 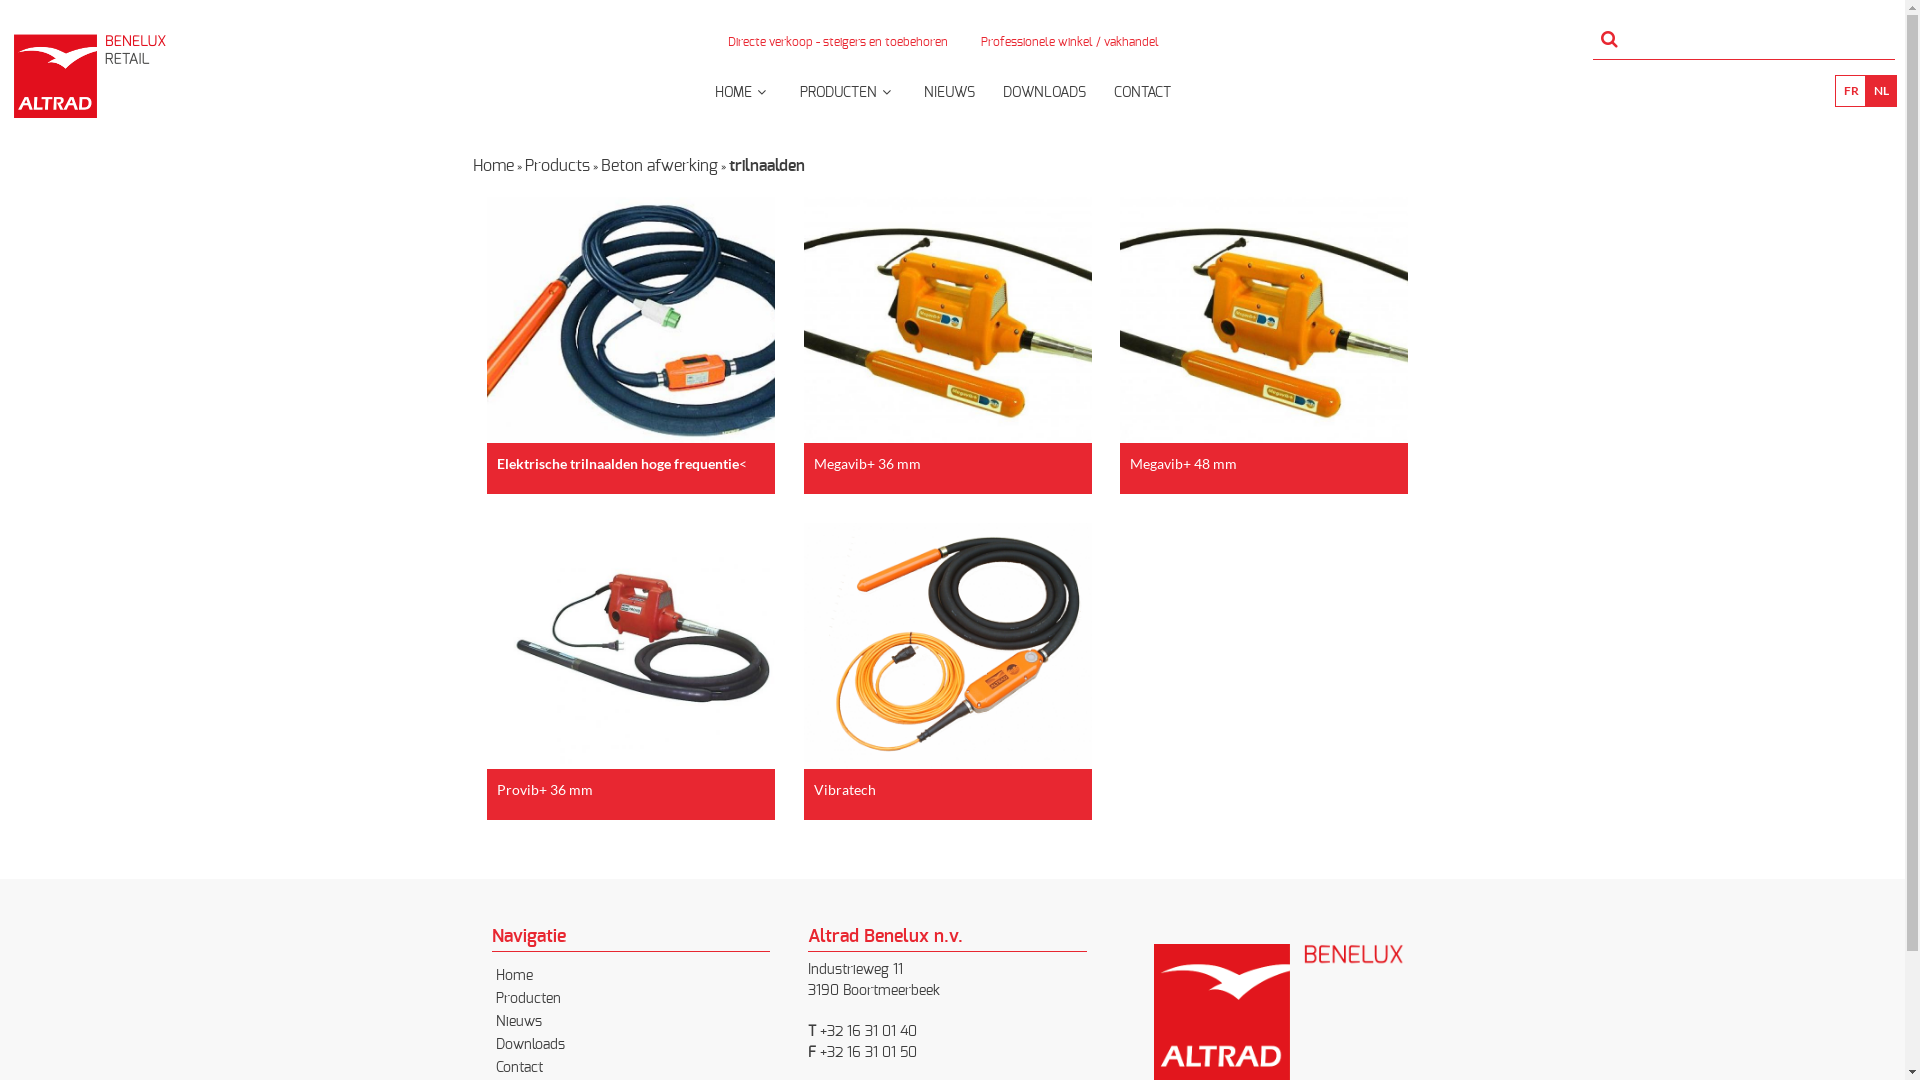 What do you see at coordinates (1744, 45) in the screenshot?
I see `Geef de woorden op waarnaar u wilt zoeken.` at bounding box center [1744, 45].